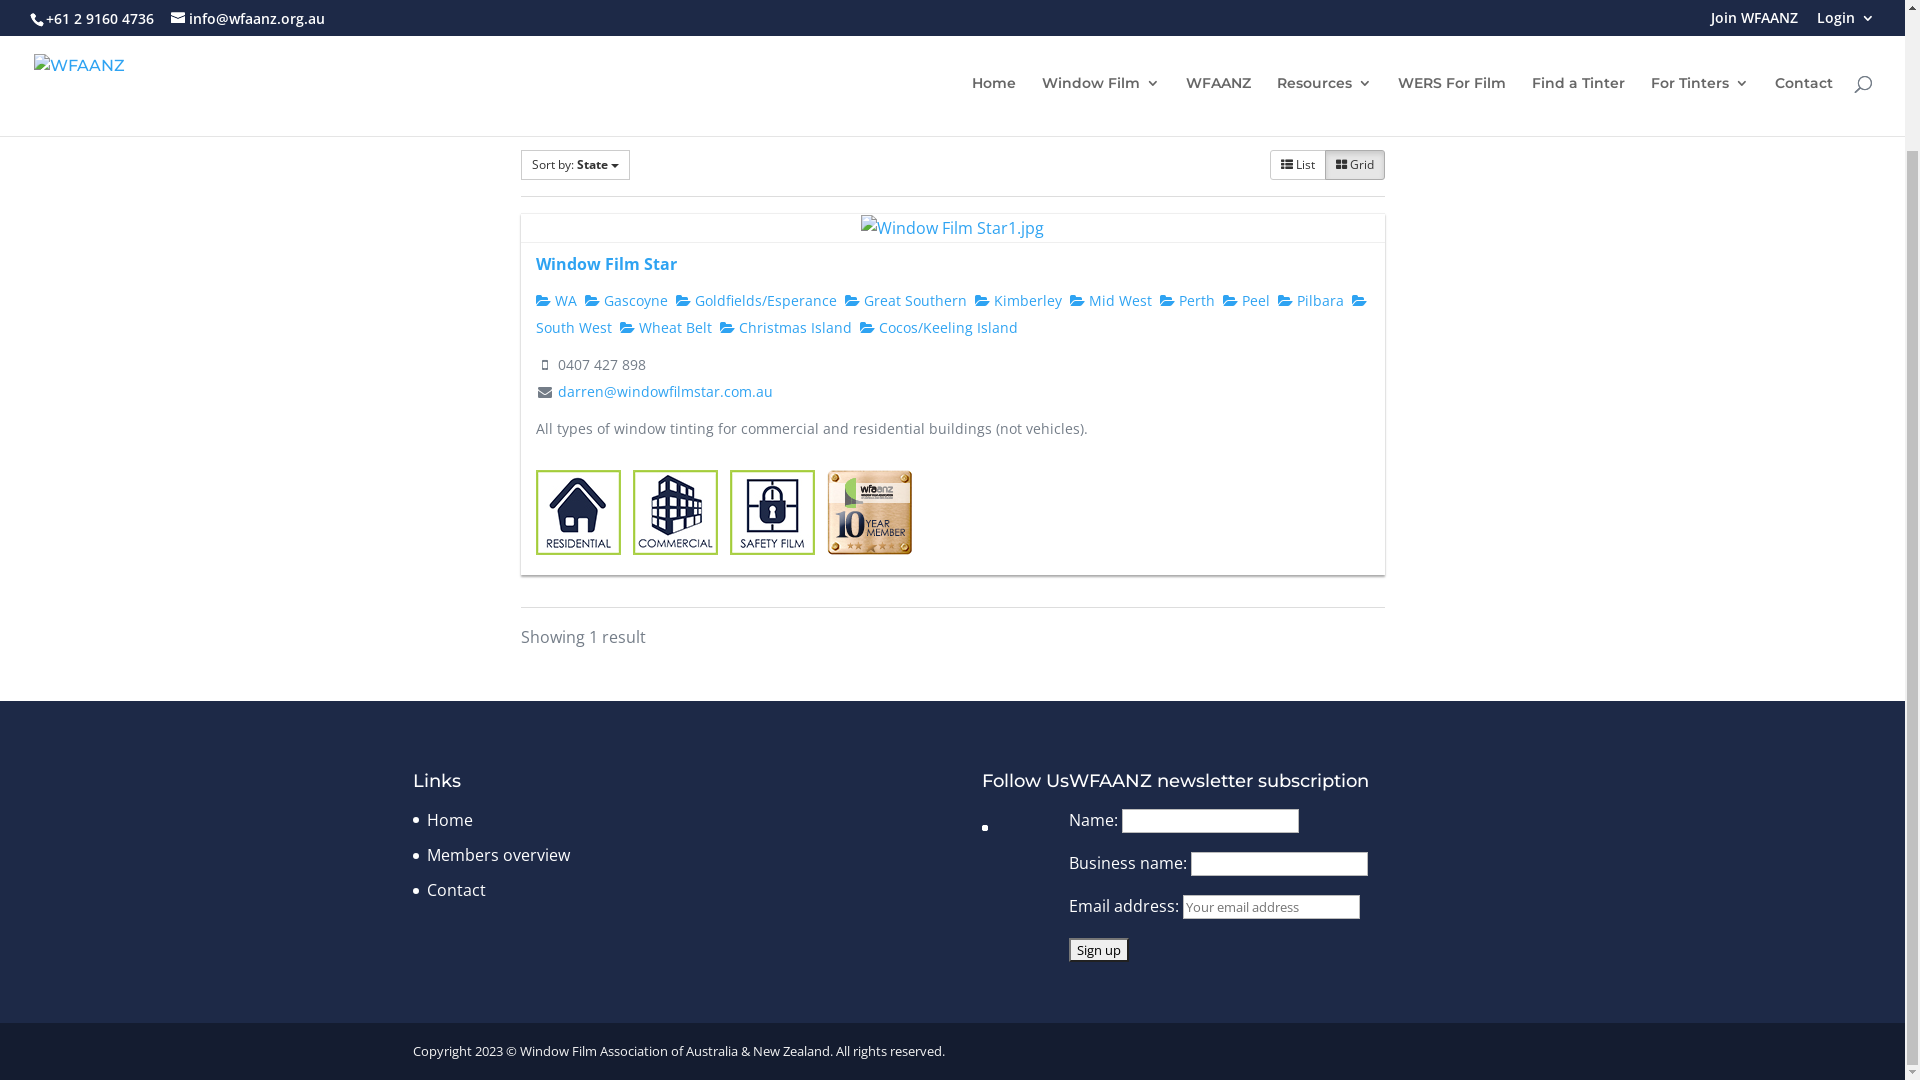 Image resolution: width=1920 pixels, height=1080 pixels. I want to click on Pilbara, so click(1311, 462).